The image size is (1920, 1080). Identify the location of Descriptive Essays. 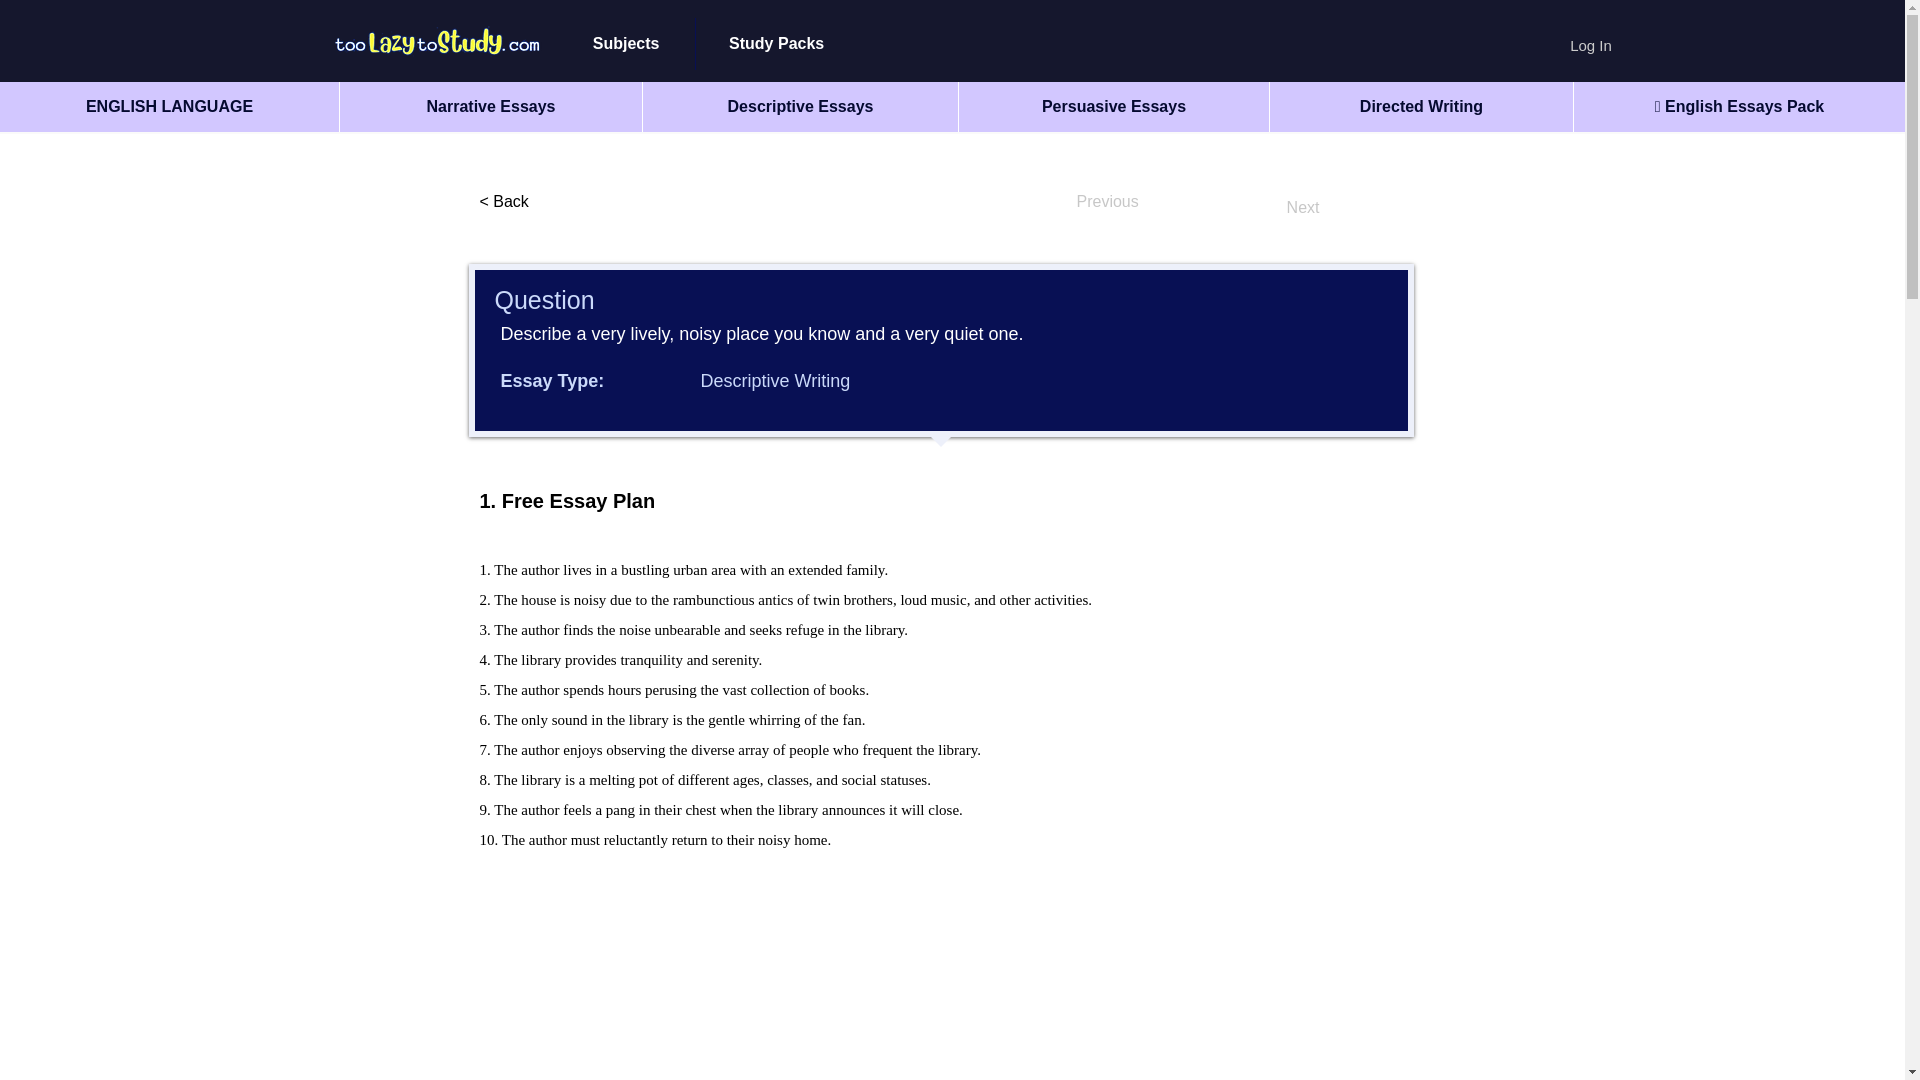
(800, 106).